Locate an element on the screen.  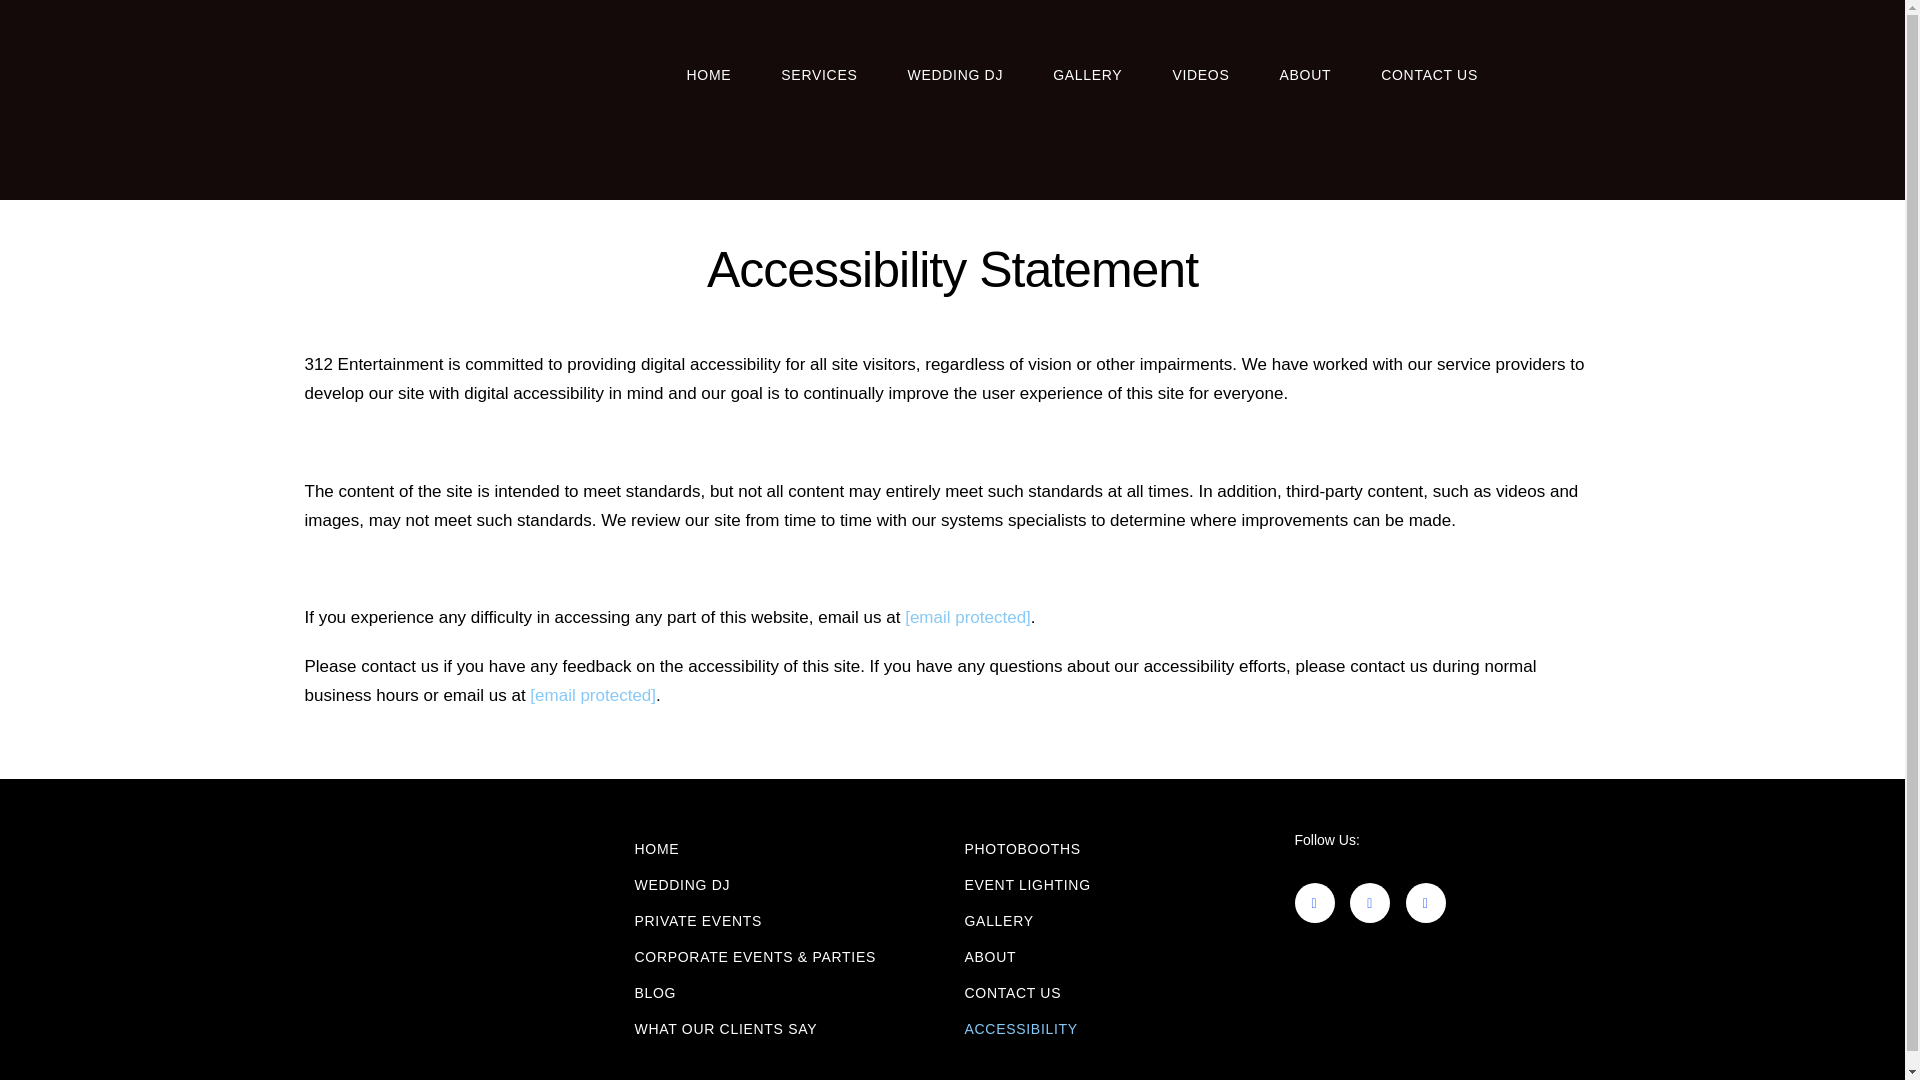
WEDDING DJ is located at coordinates (681, 884).